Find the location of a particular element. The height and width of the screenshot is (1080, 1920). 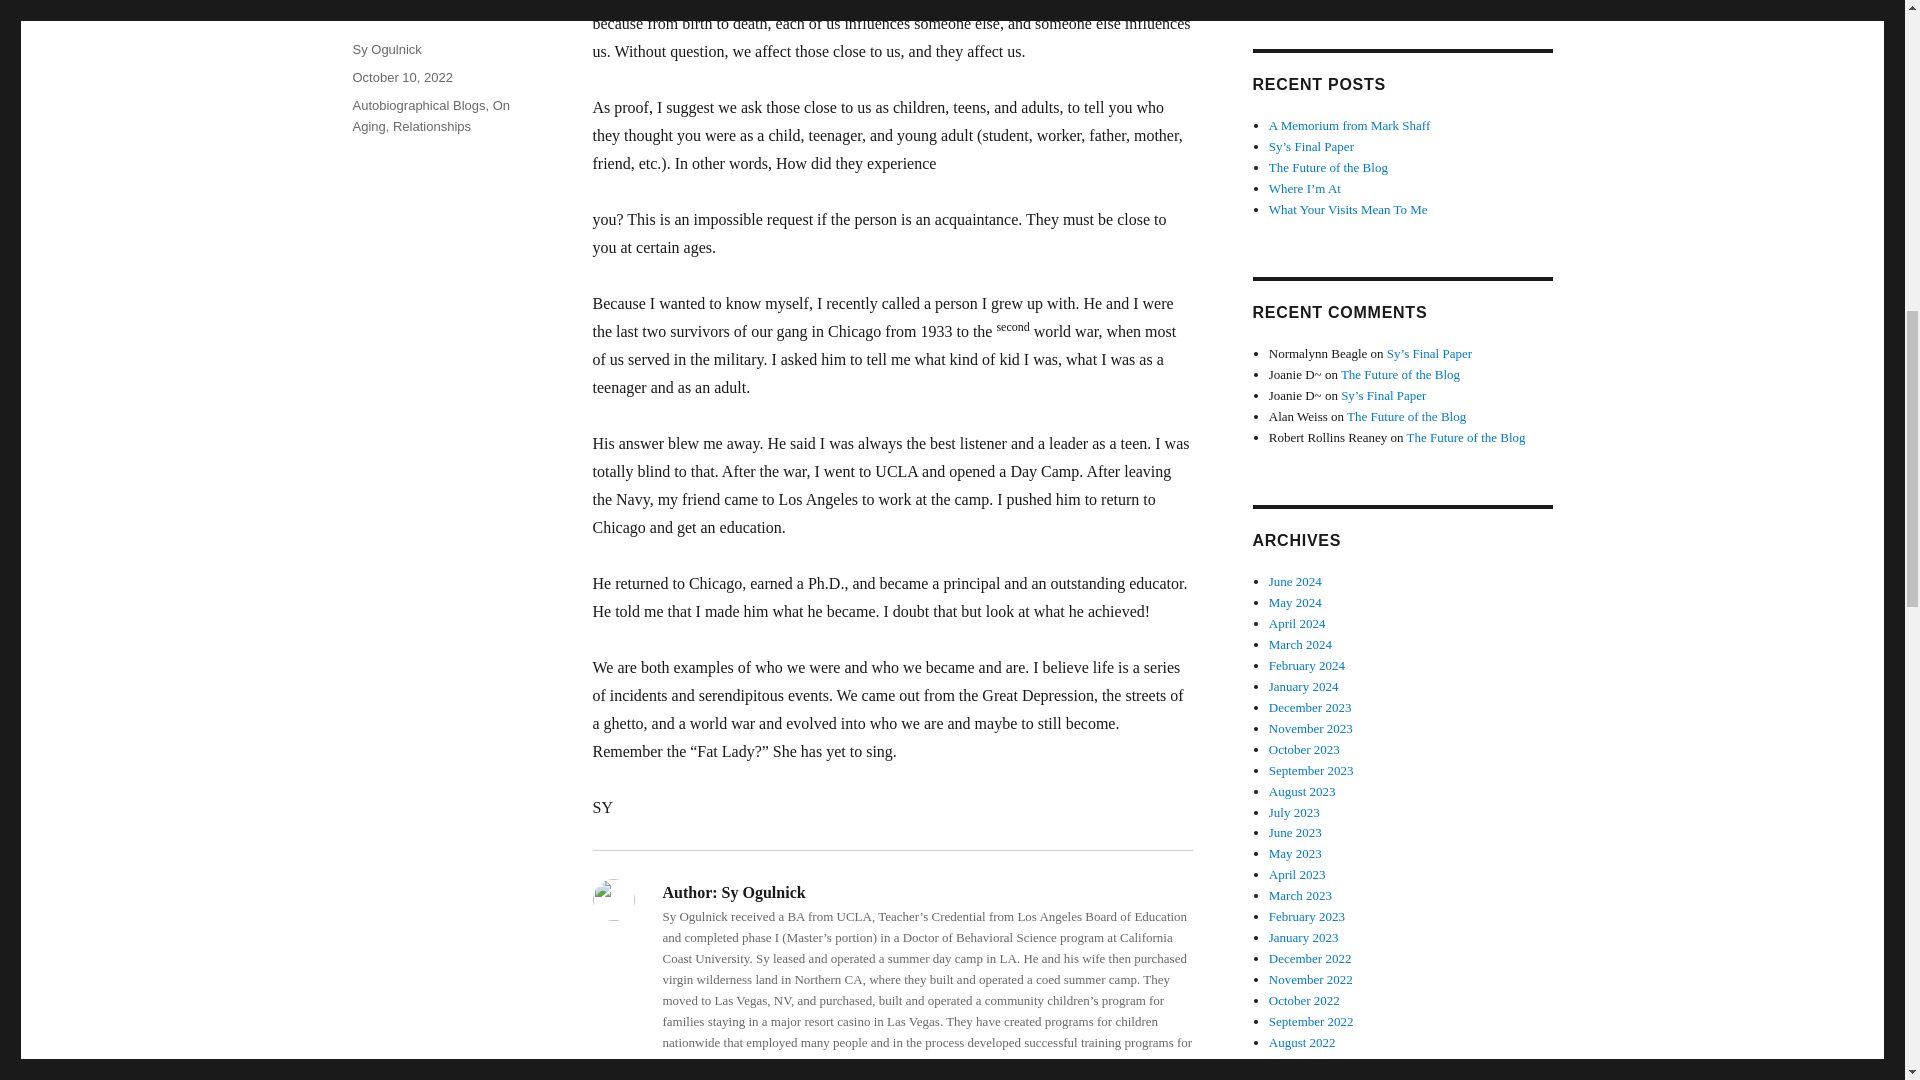

What Your Visits Mean To Me is located at coordinates (1348, 209).